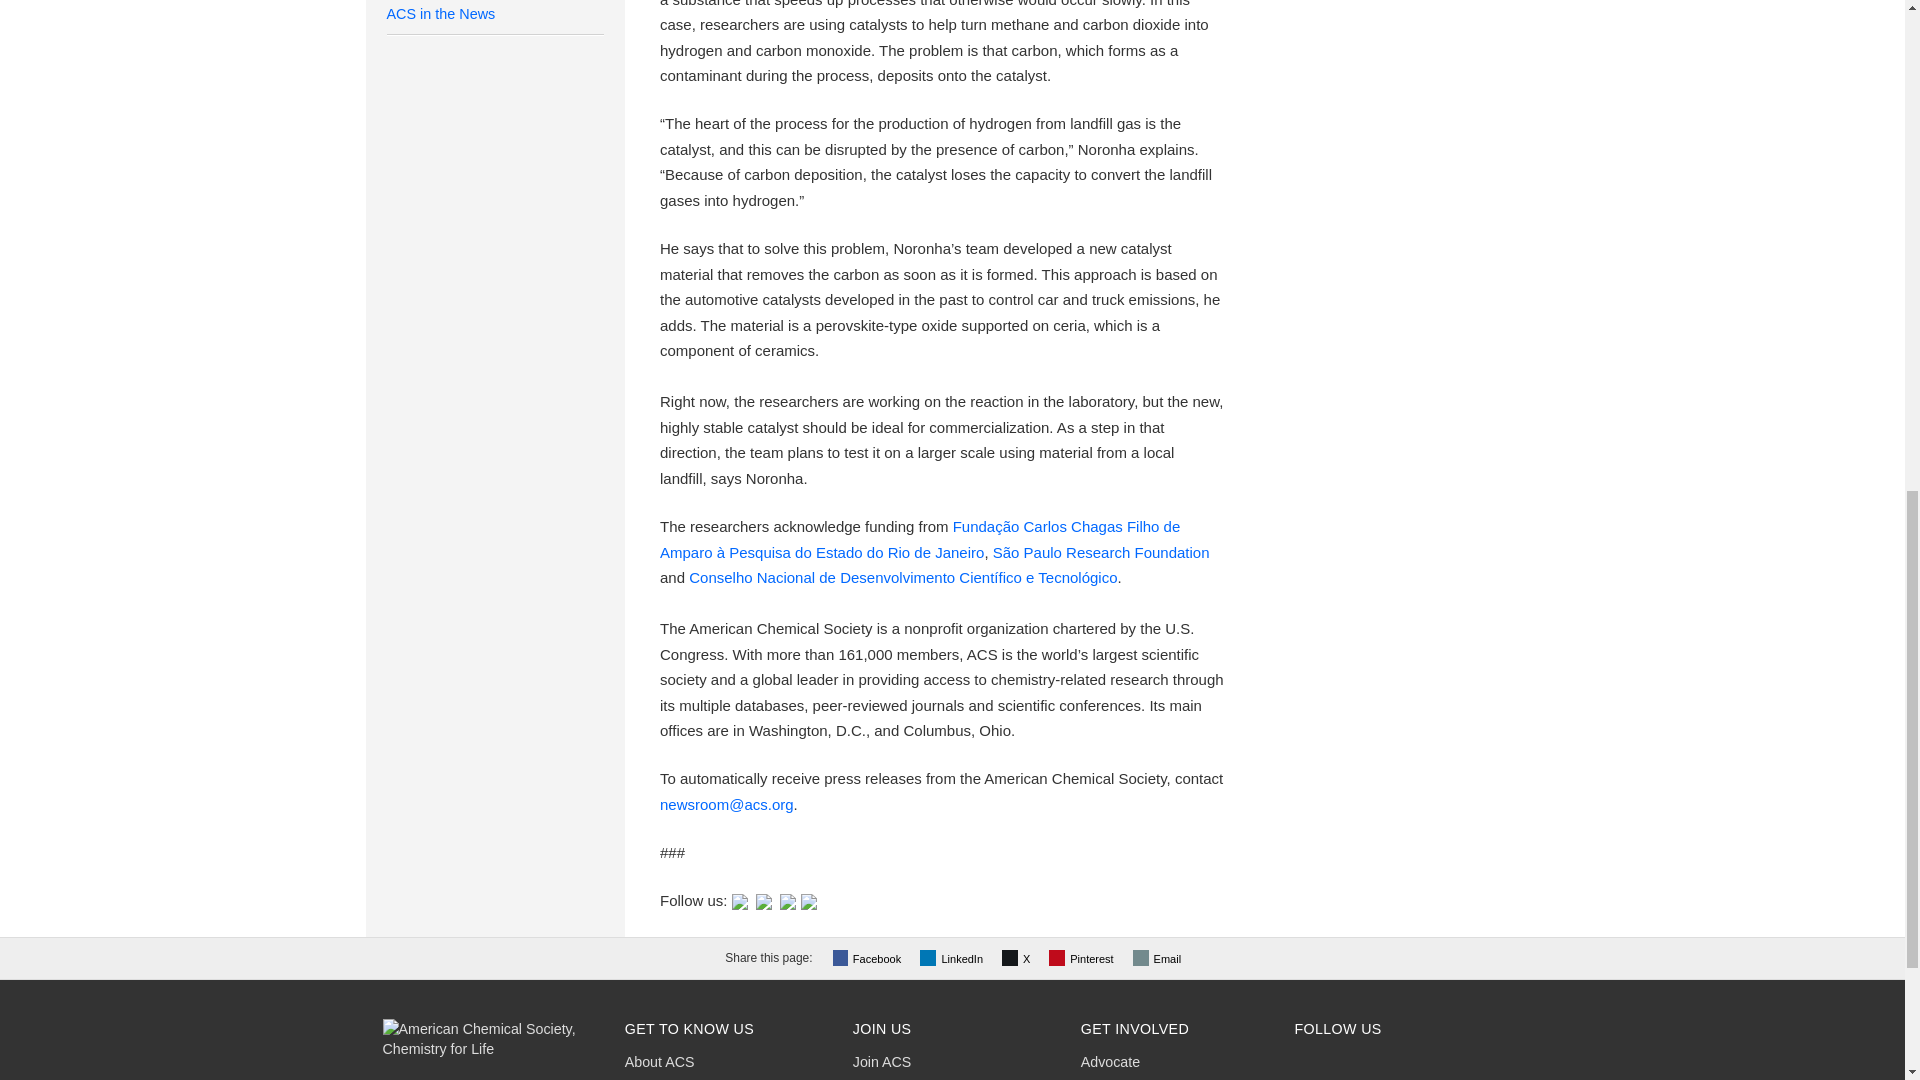 The width and height of the screenshot is (1920, 1080). I want to click on ACS on Facebook, so click(764, 900).